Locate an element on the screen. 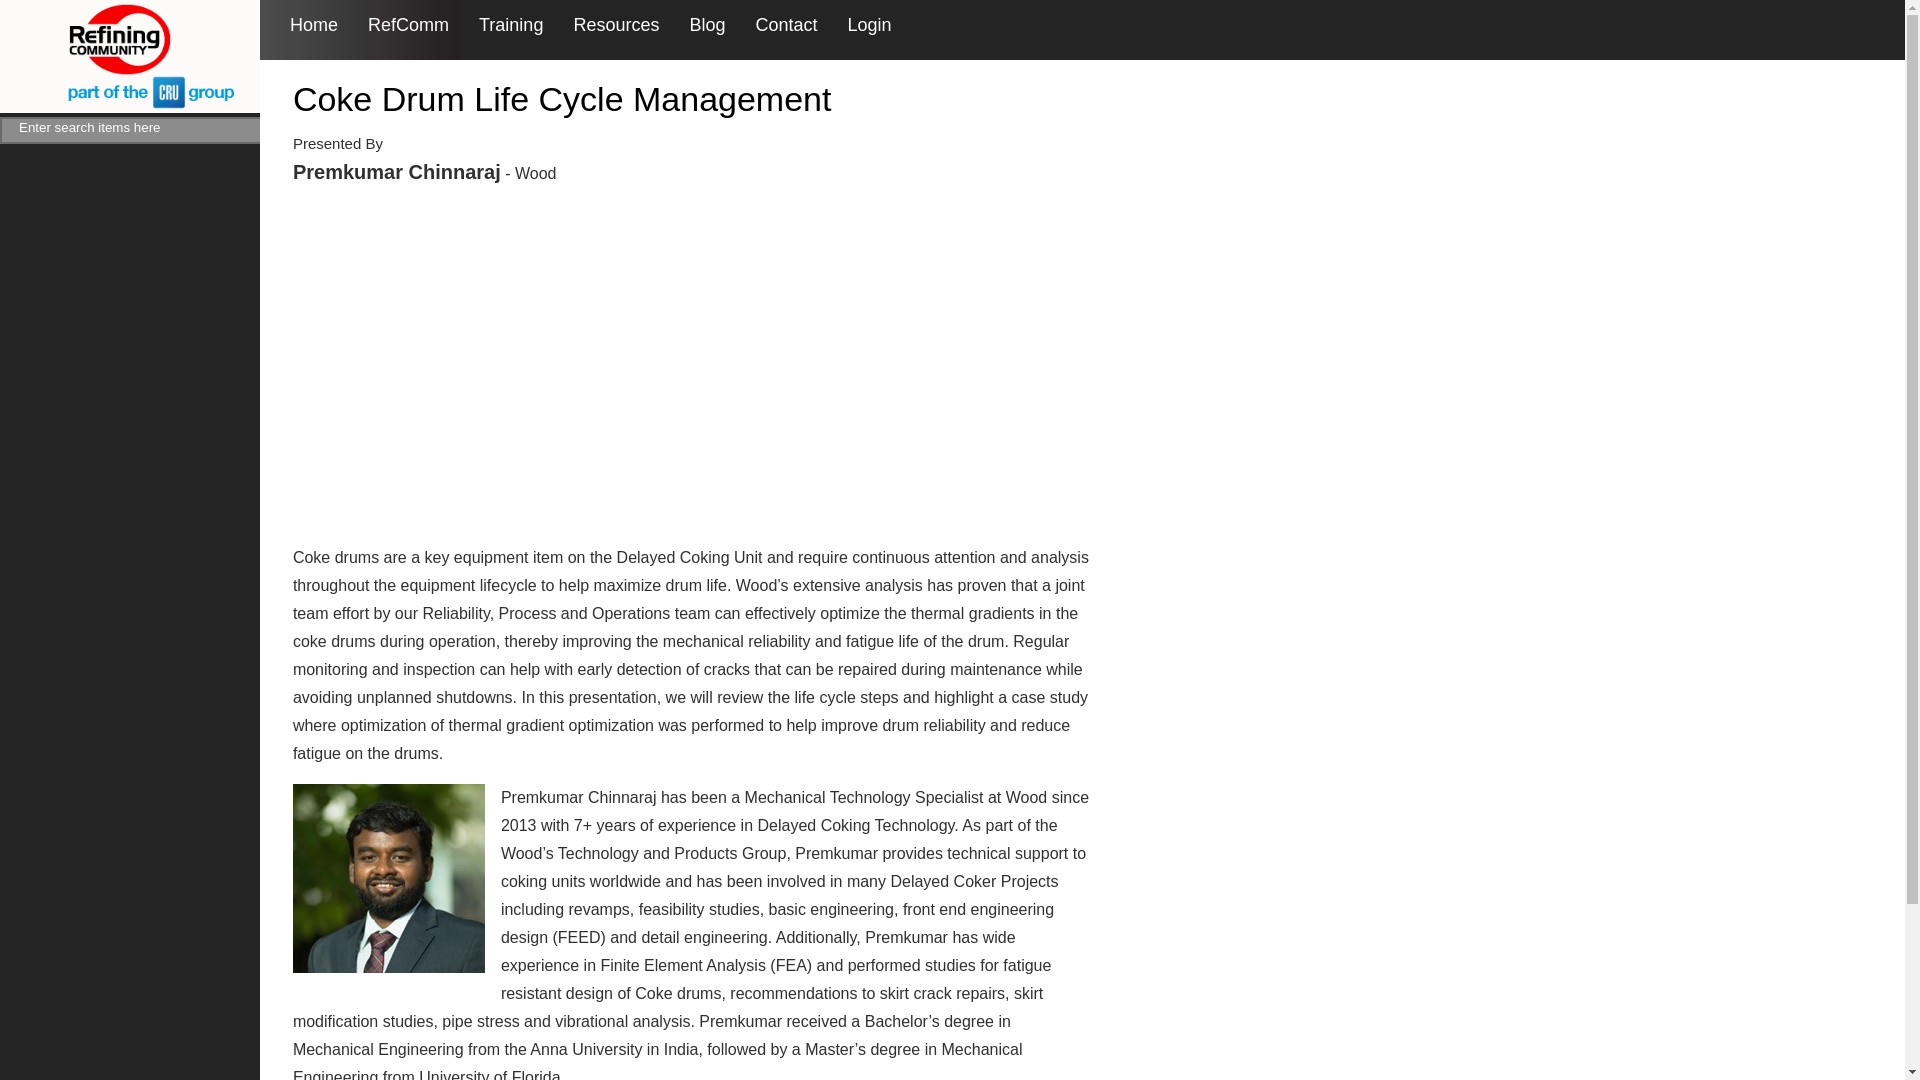 Image resolution: width=1920 pixels, height=1080 pixels. Home is located at coordinates (313, 25).